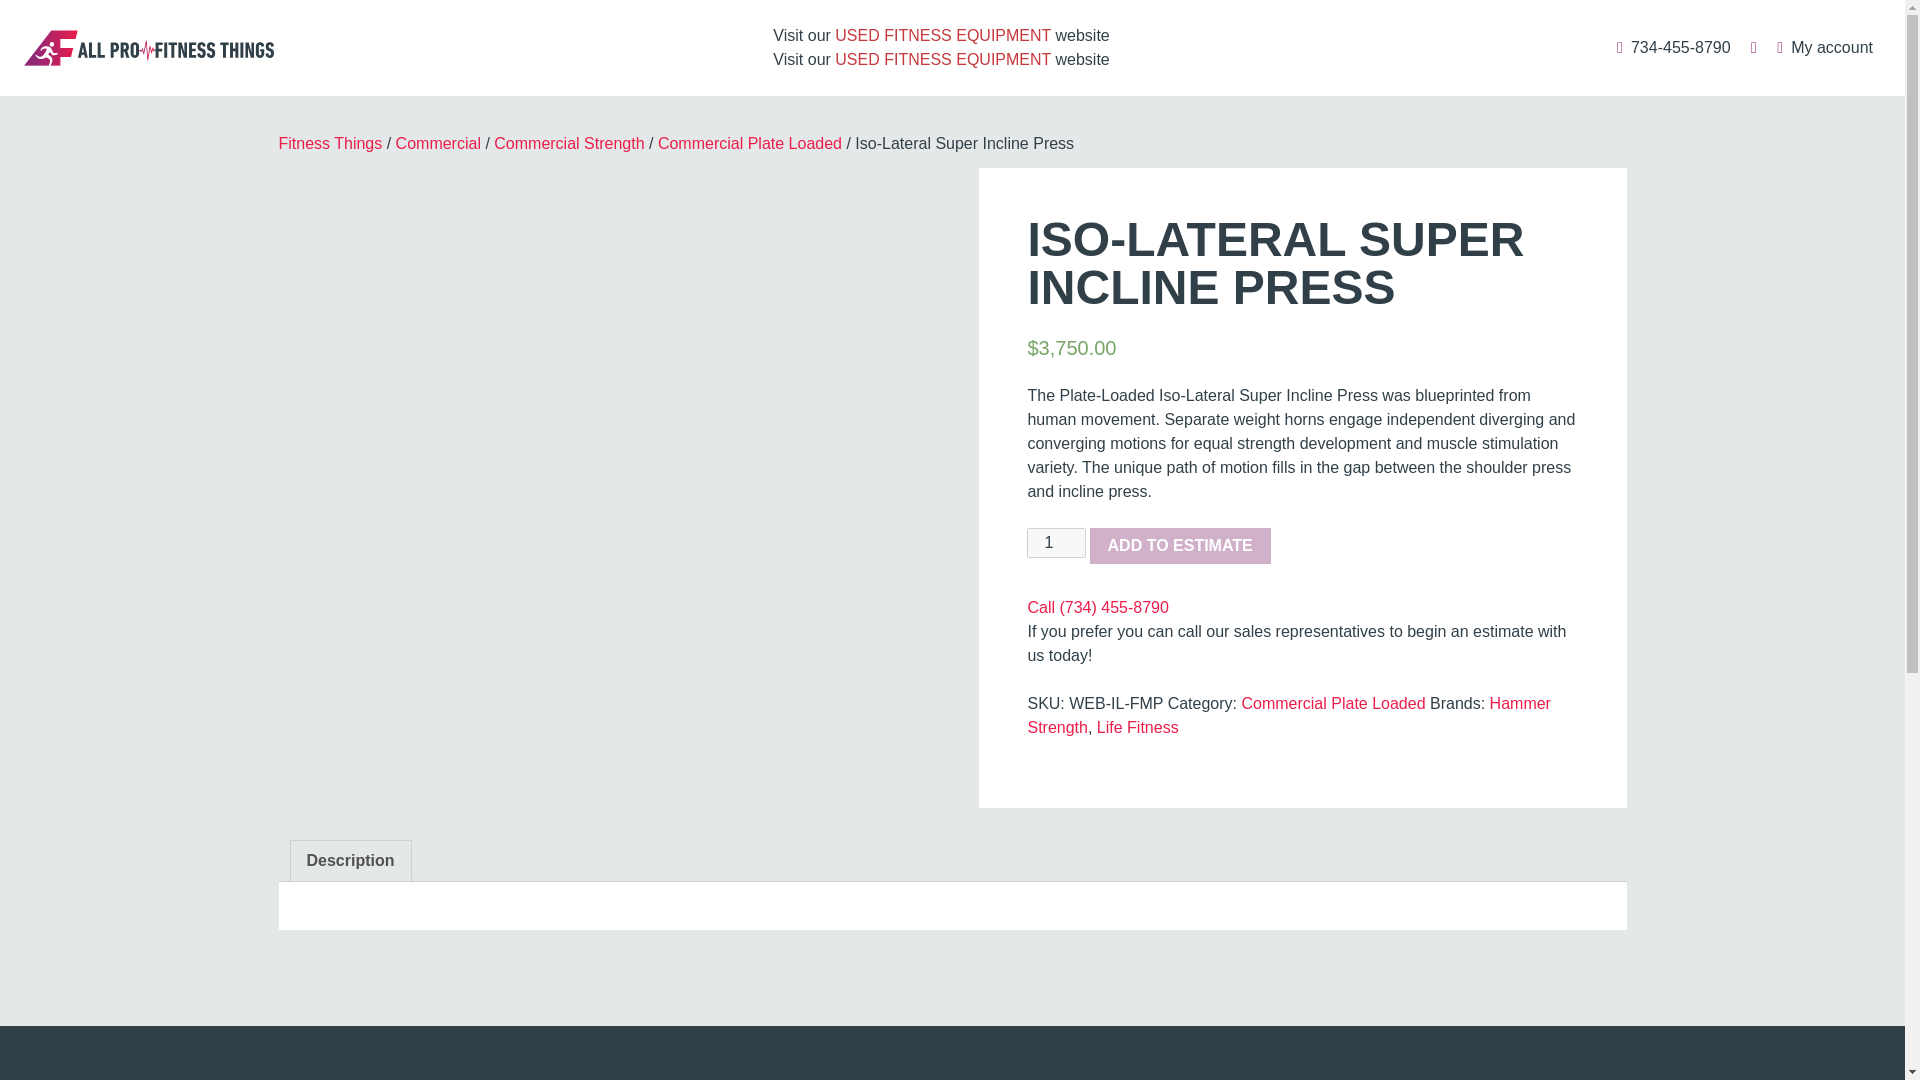 The width and height of the screenshot is (1920, 1080). What do you see at coordinates (1056, 543) in the screenshot?
I see `1` at bounding box center [1056, 543].